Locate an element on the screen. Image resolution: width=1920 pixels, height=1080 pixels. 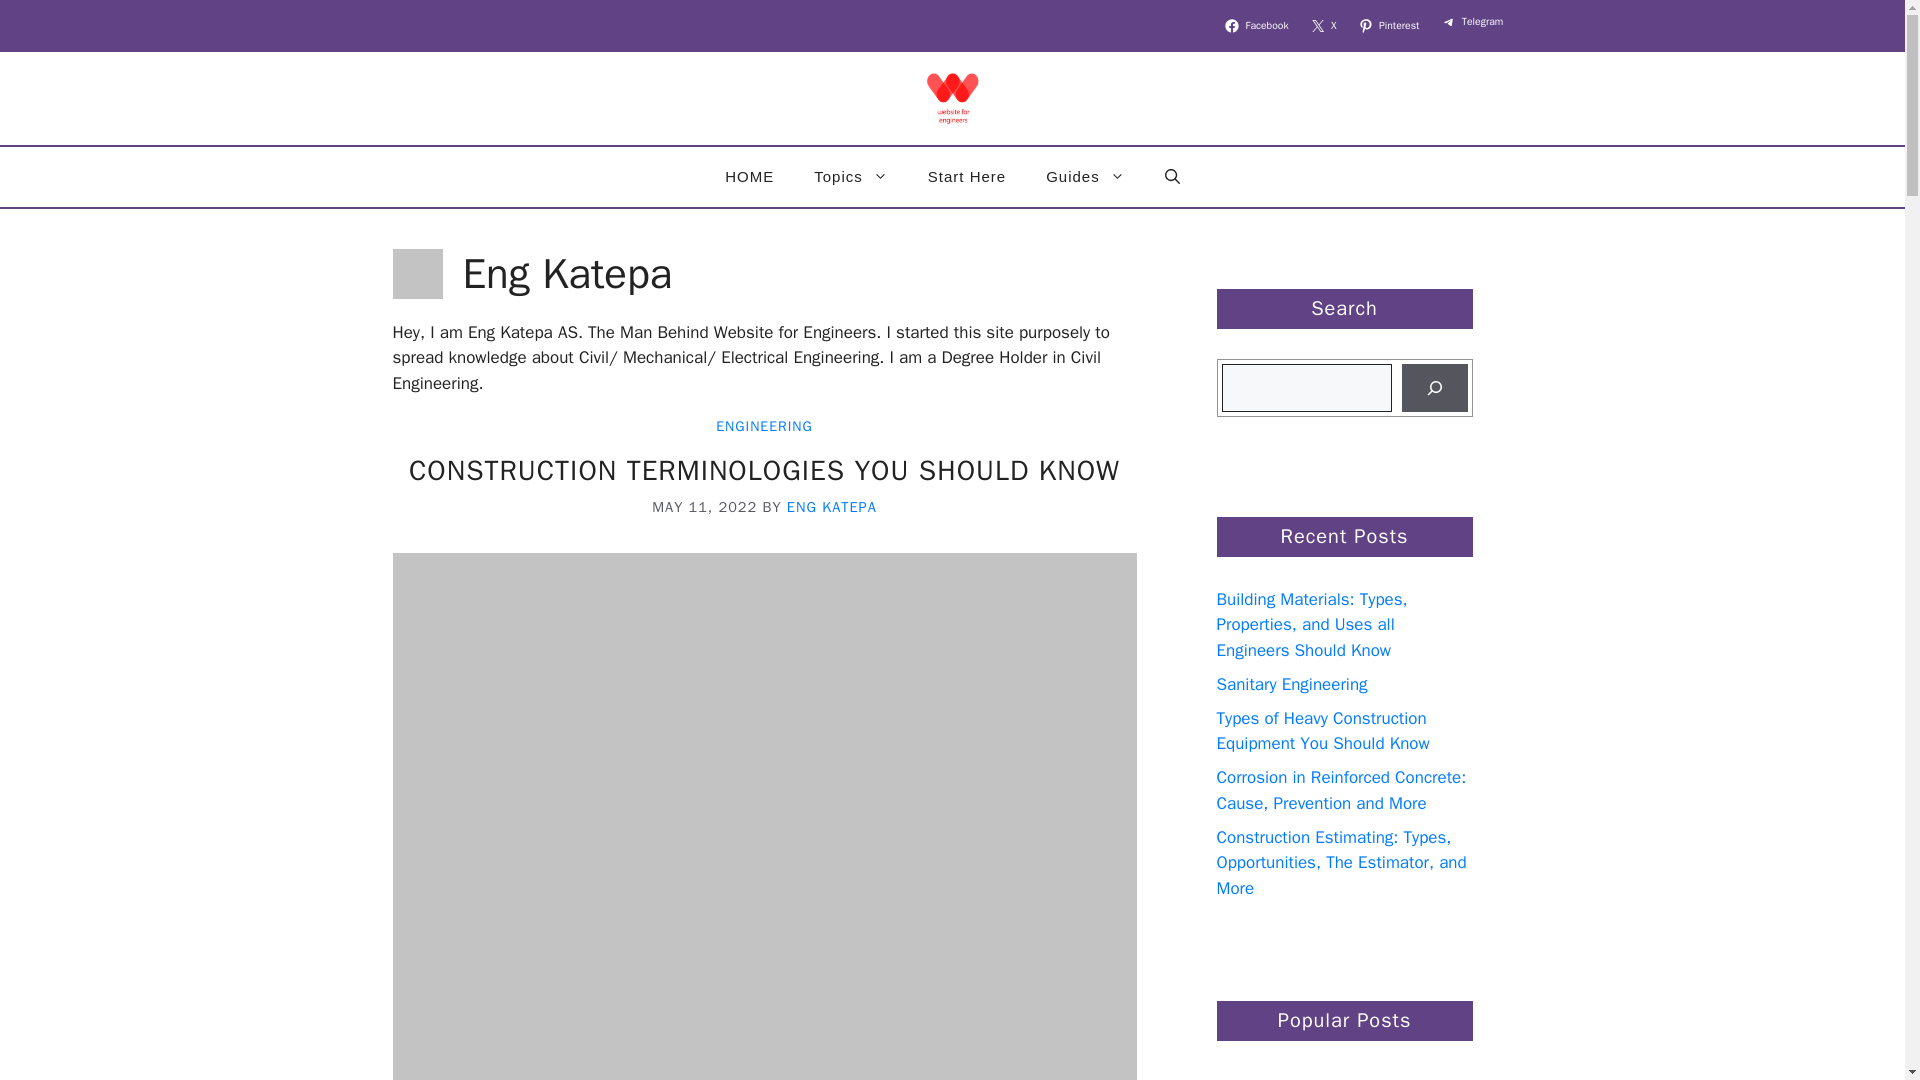
ENG KATEPA is located at coordinates (832, 506).